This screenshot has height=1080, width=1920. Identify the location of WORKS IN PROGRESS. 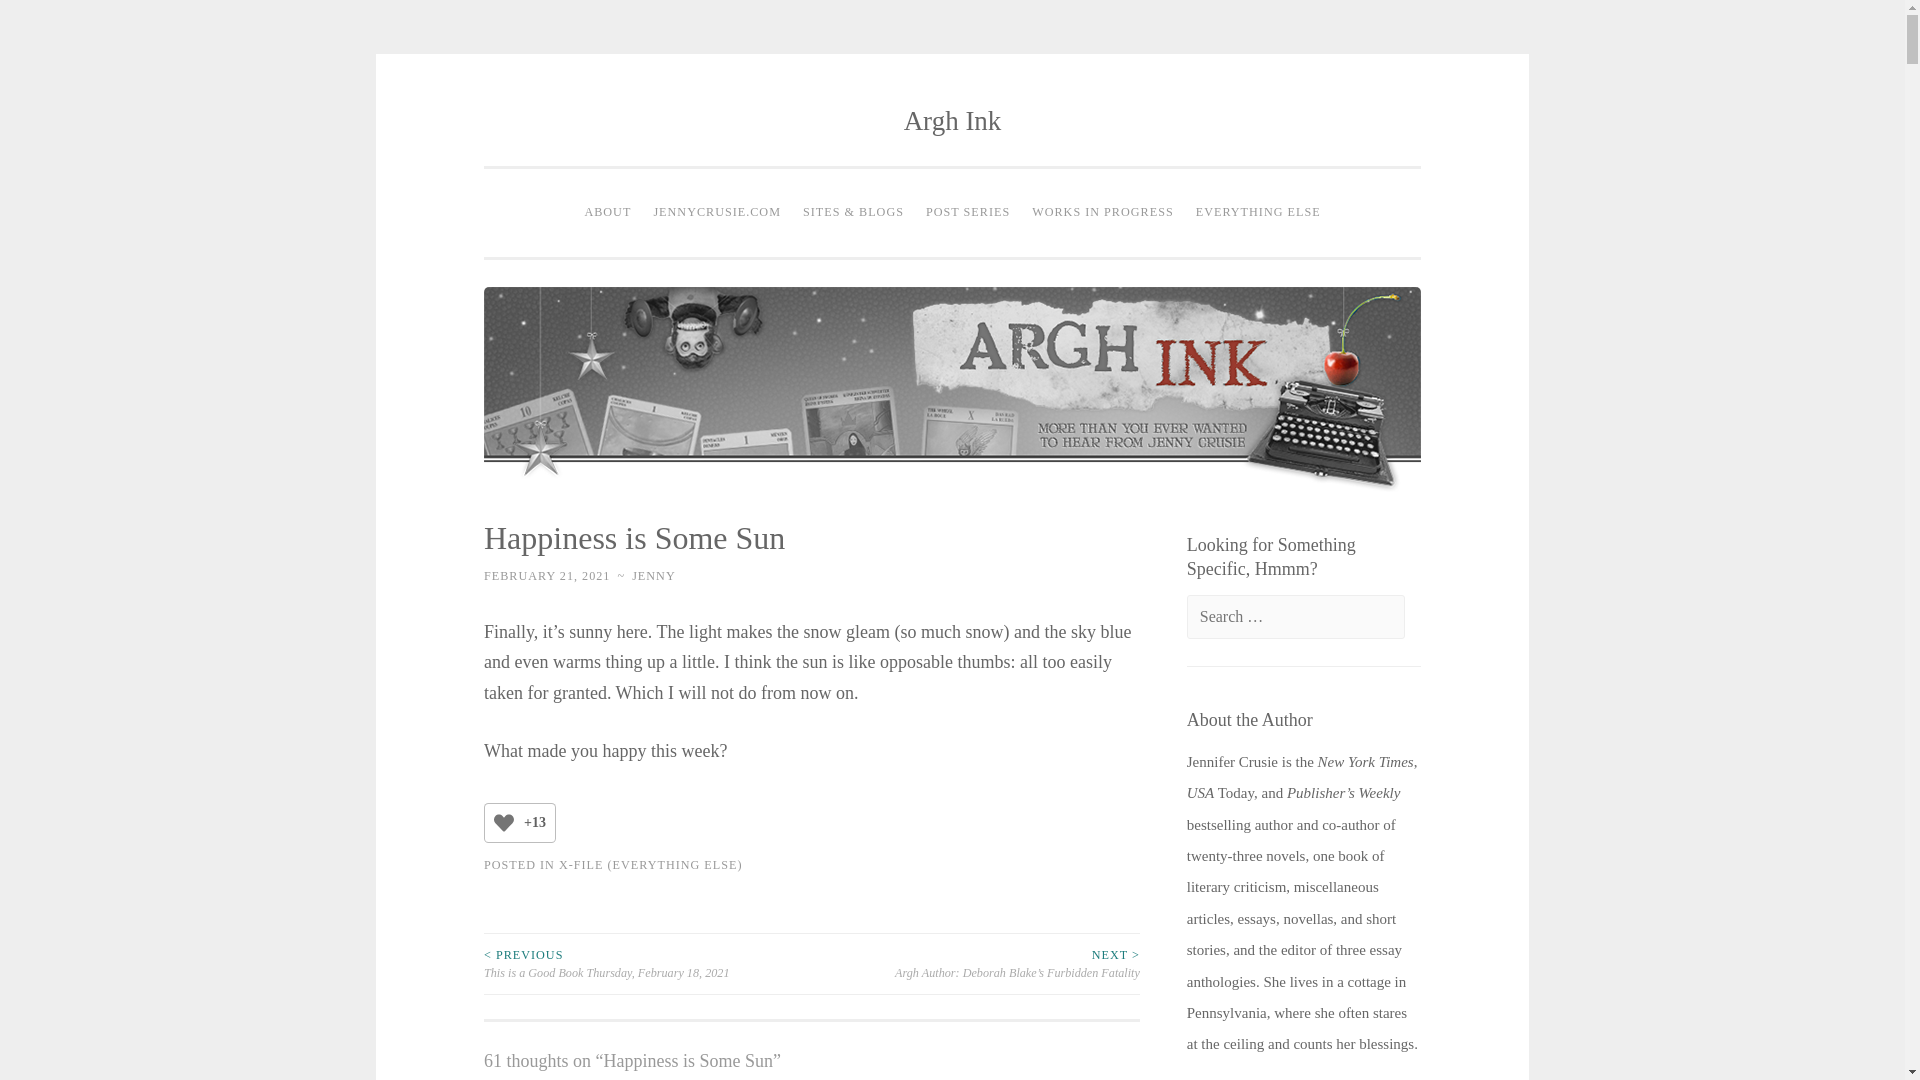
(1102, 213).